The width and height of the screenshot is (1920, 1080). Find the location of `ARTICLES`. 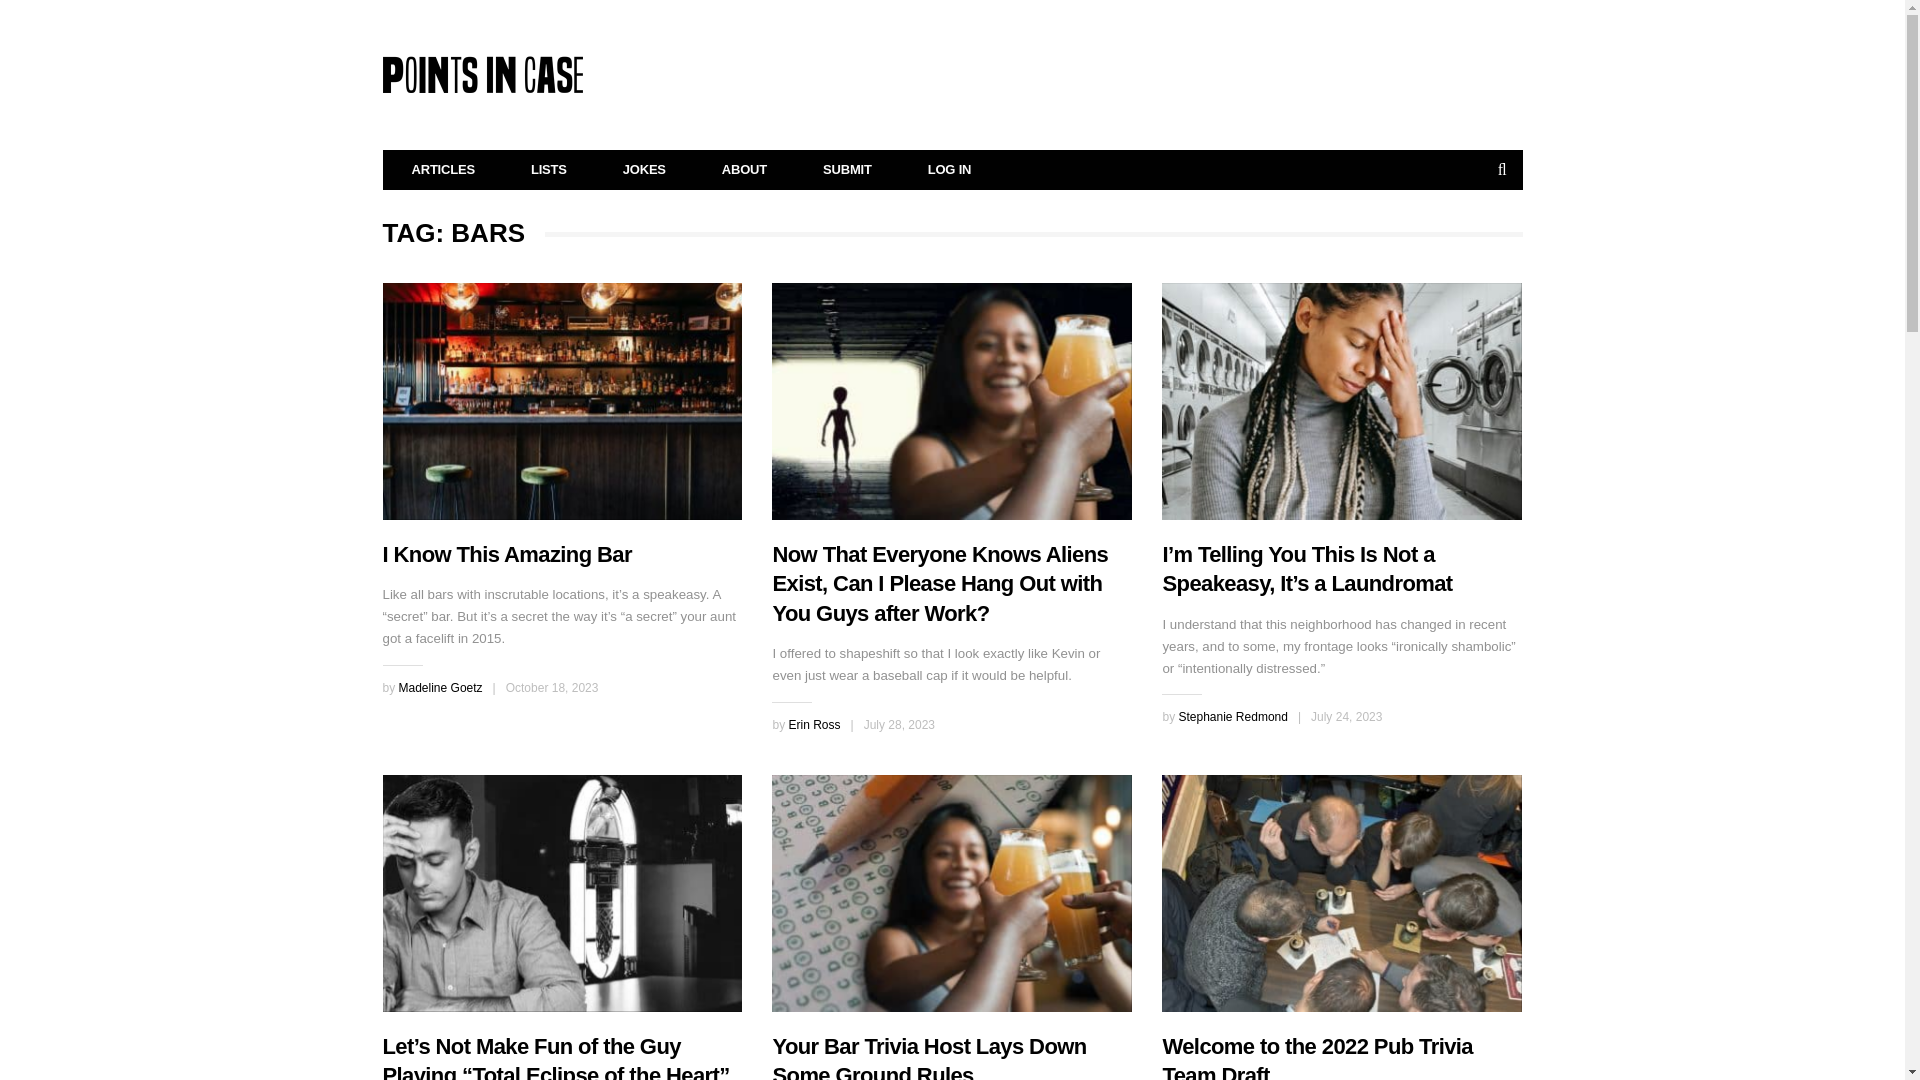

ARTICLES is located at coordinates (444, 170).